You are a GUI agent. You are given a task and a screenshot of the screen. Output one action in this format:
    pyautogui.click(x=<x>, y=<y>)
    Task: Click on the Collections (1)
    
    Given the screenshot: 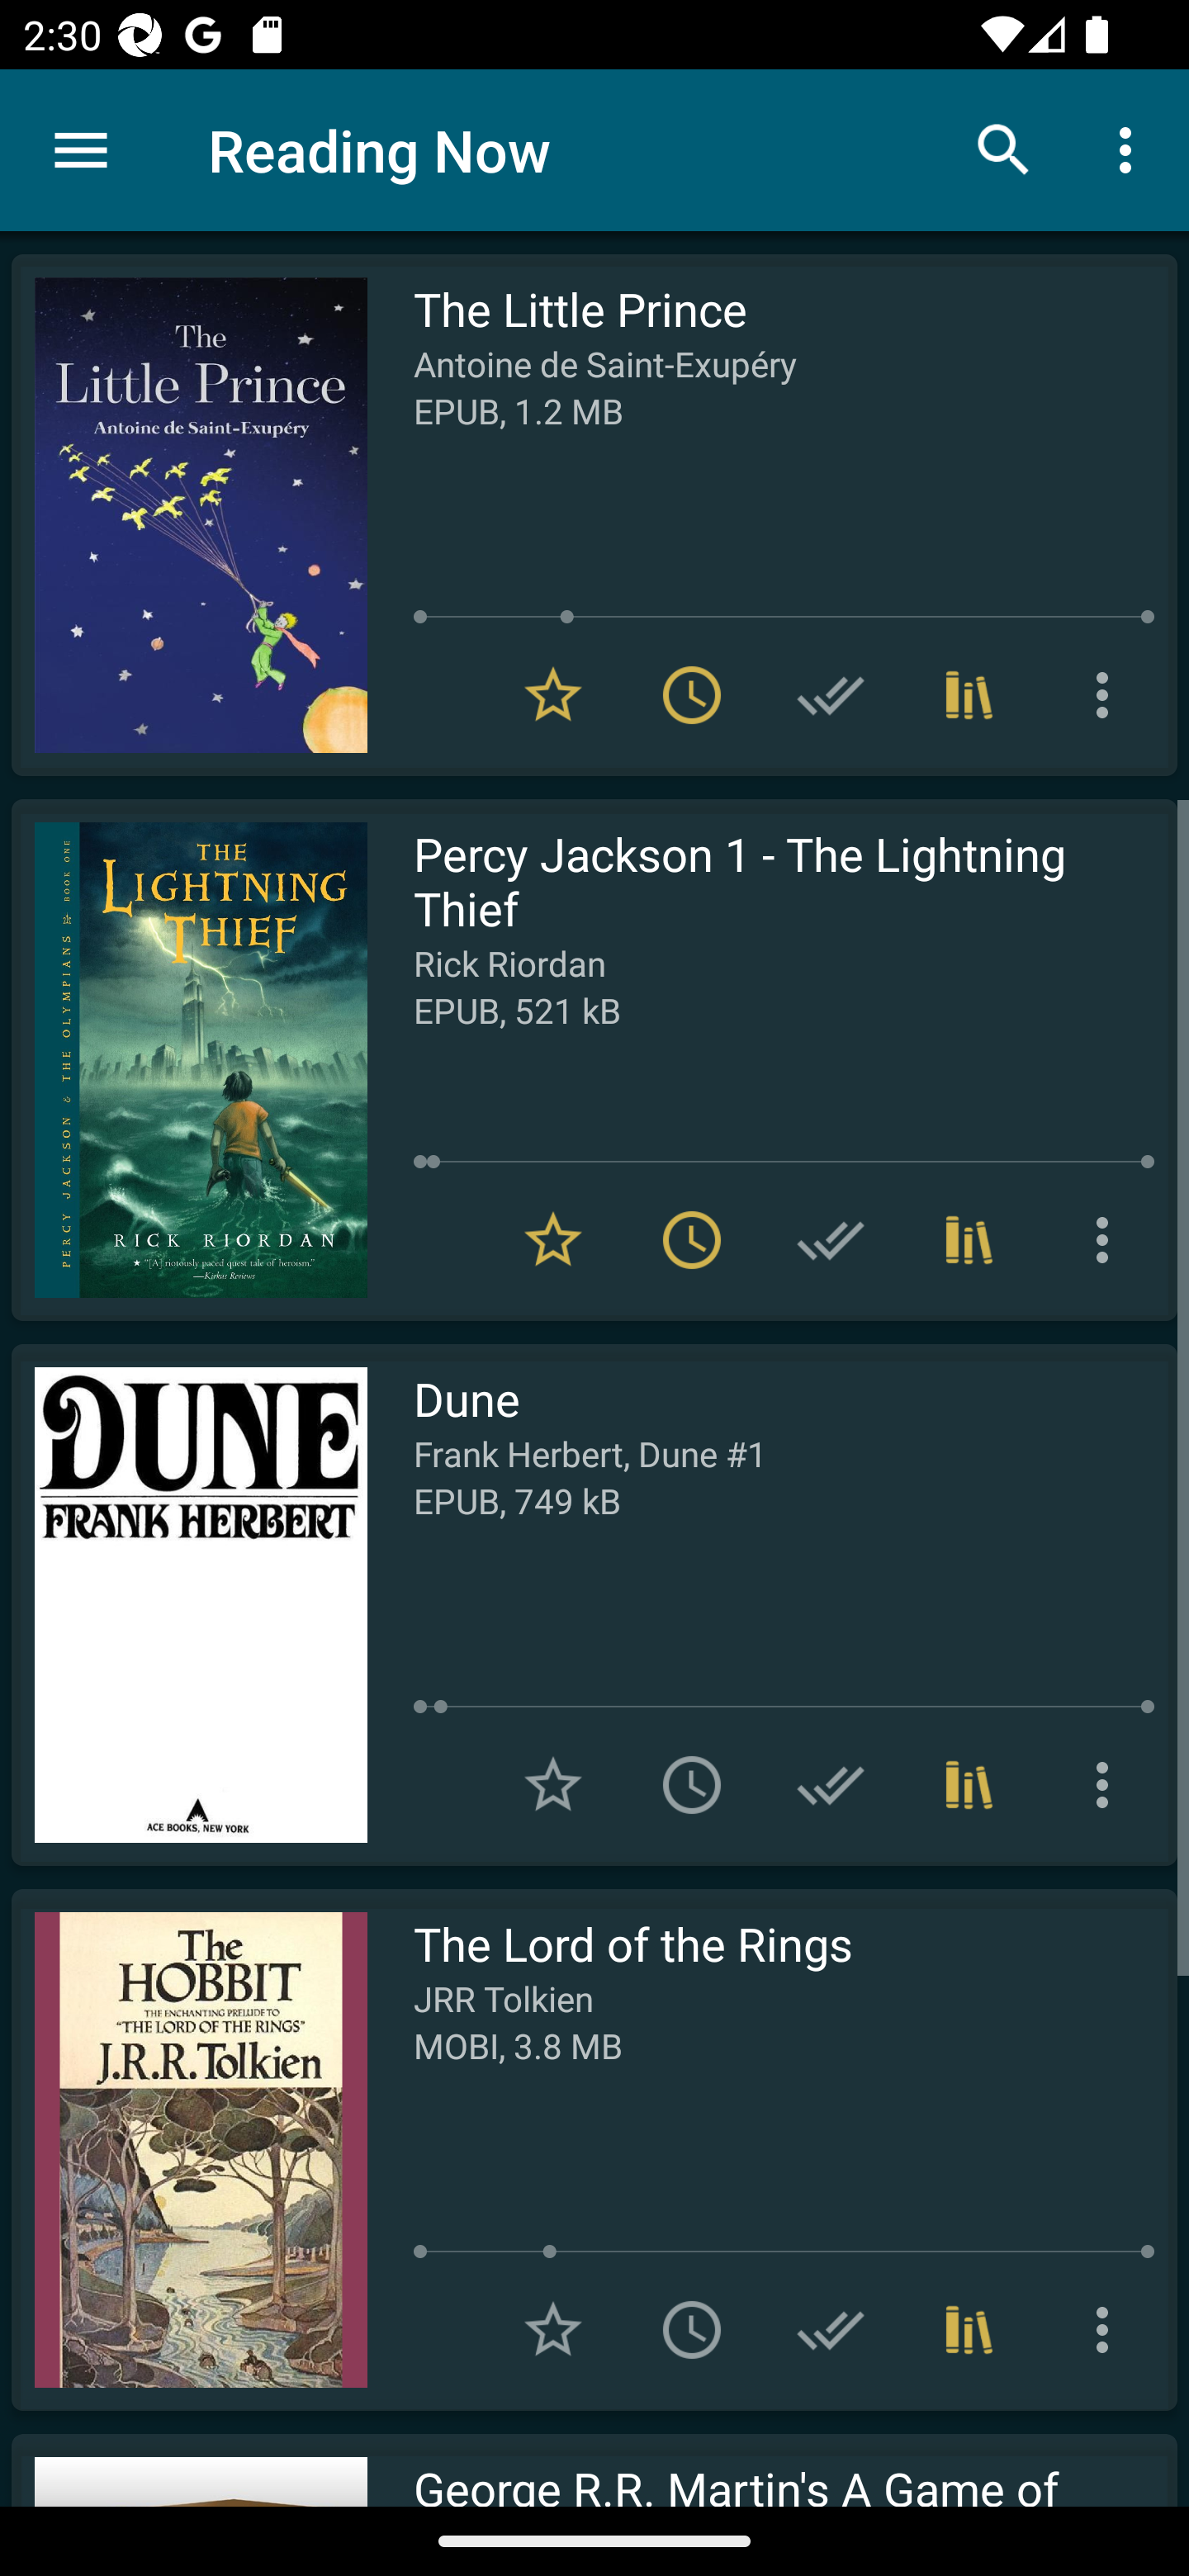 What is the action you would take?
    pyautogui.click(x=969, y=1785)
    